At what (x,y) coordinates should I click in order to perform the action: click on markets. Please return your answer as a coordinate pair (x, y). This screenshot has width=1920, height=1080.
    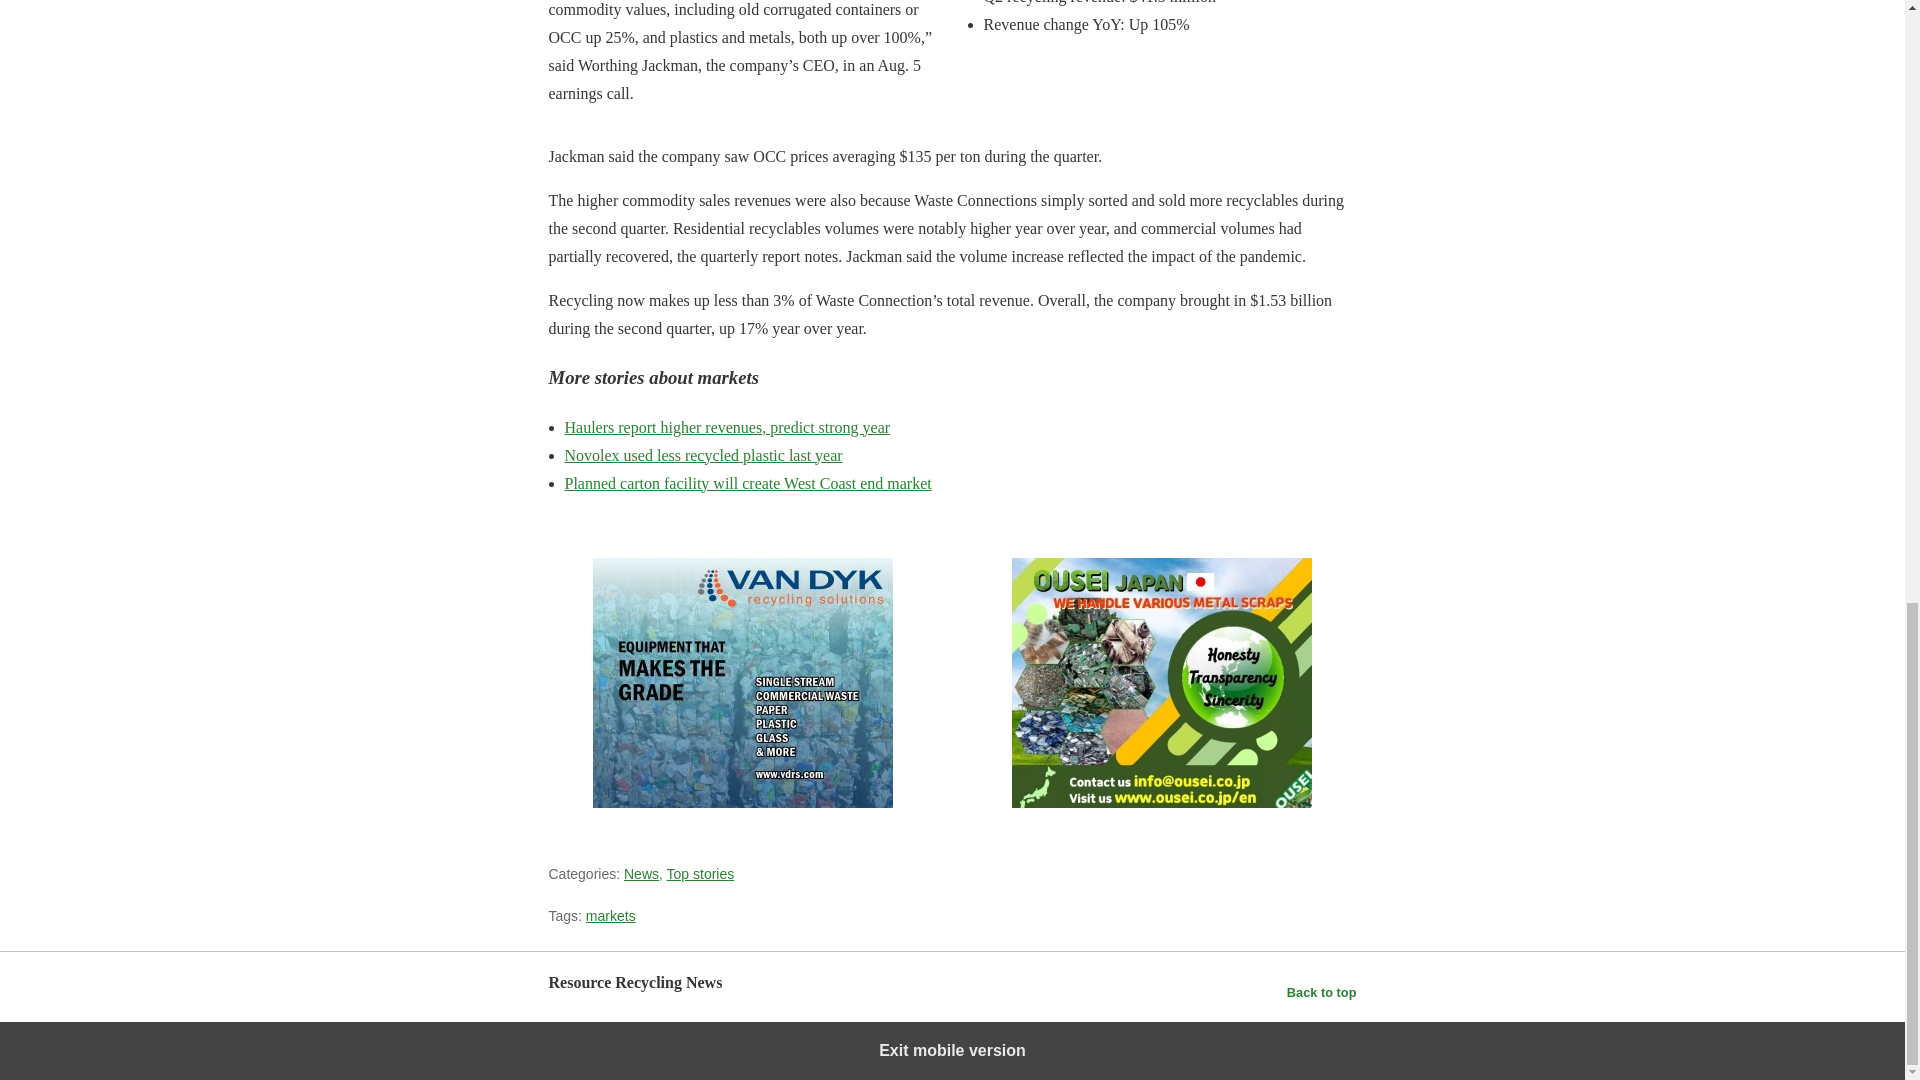
    Looking at the image, I should click on (610, 916).